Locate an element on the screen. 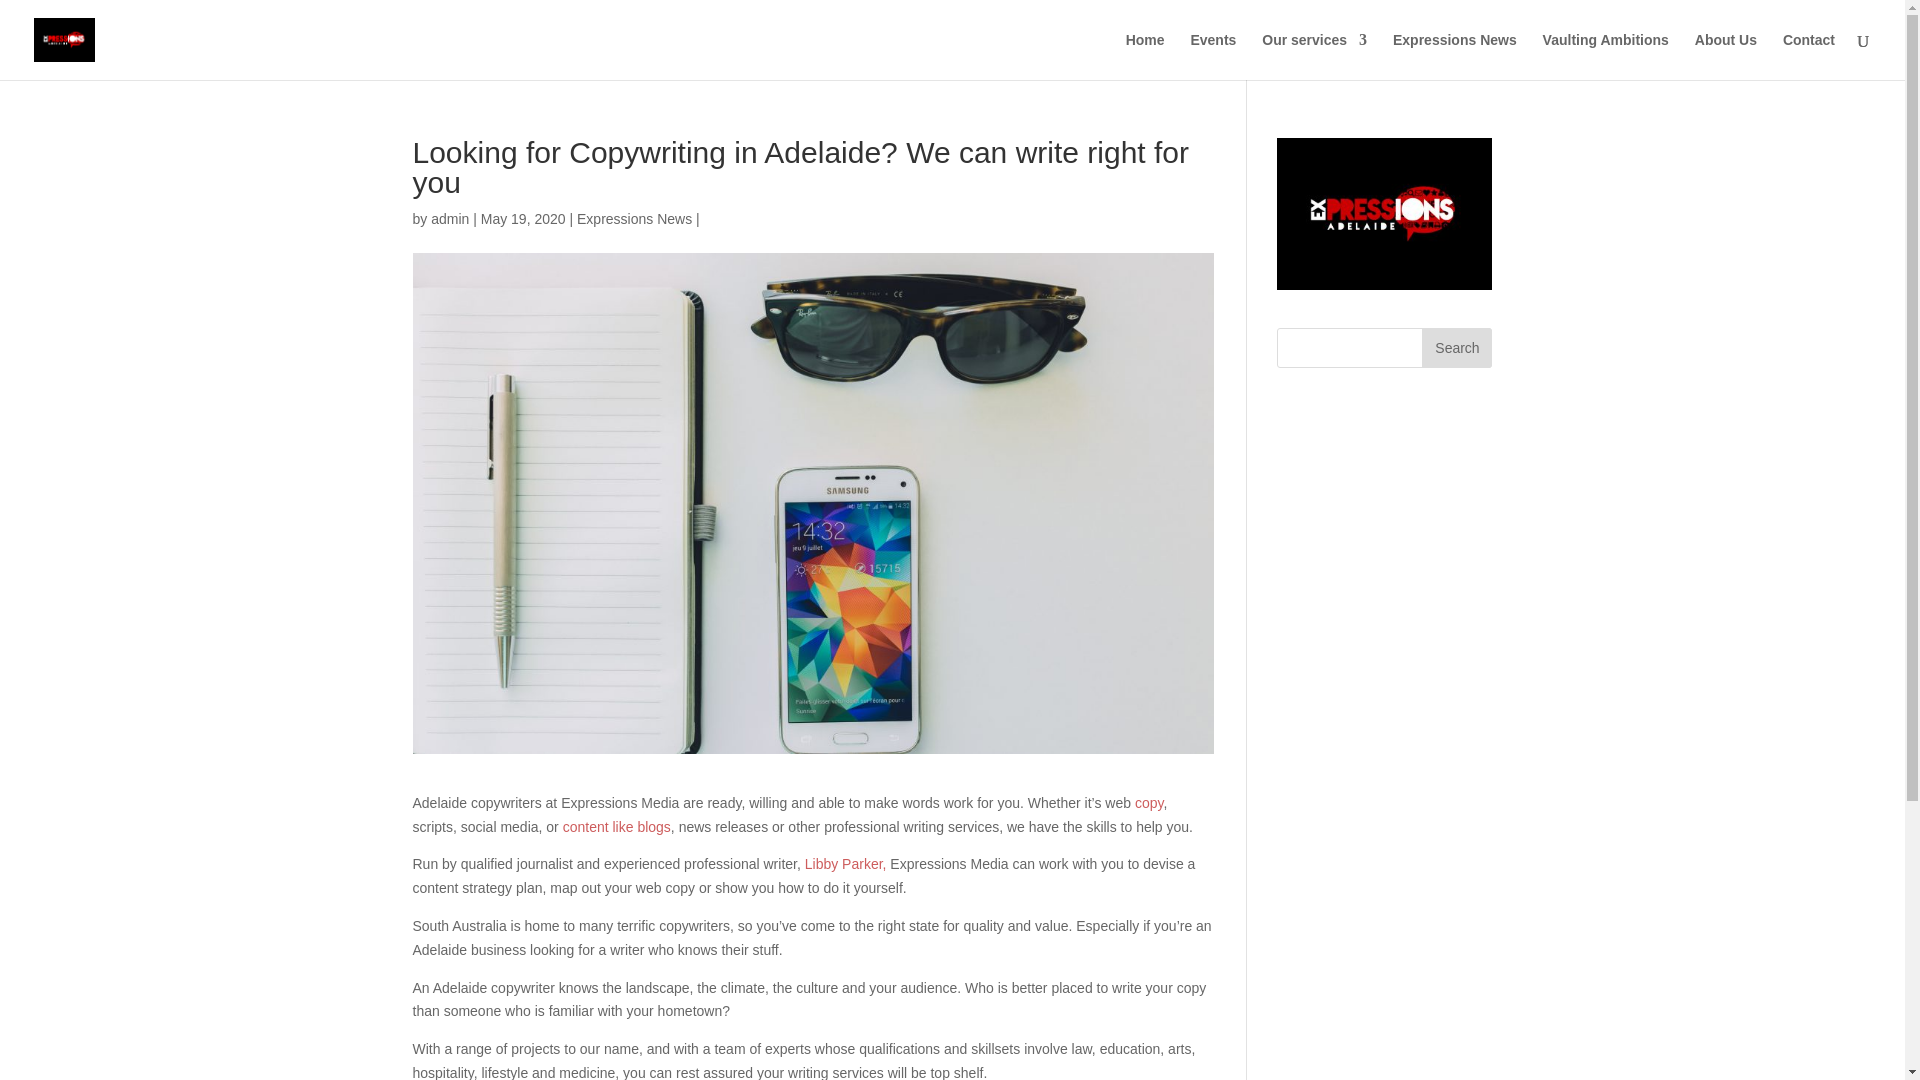 Image resolution: width=1920 pixels, height=1080 pixels. Expressions News is located at coordinates (634, 218).